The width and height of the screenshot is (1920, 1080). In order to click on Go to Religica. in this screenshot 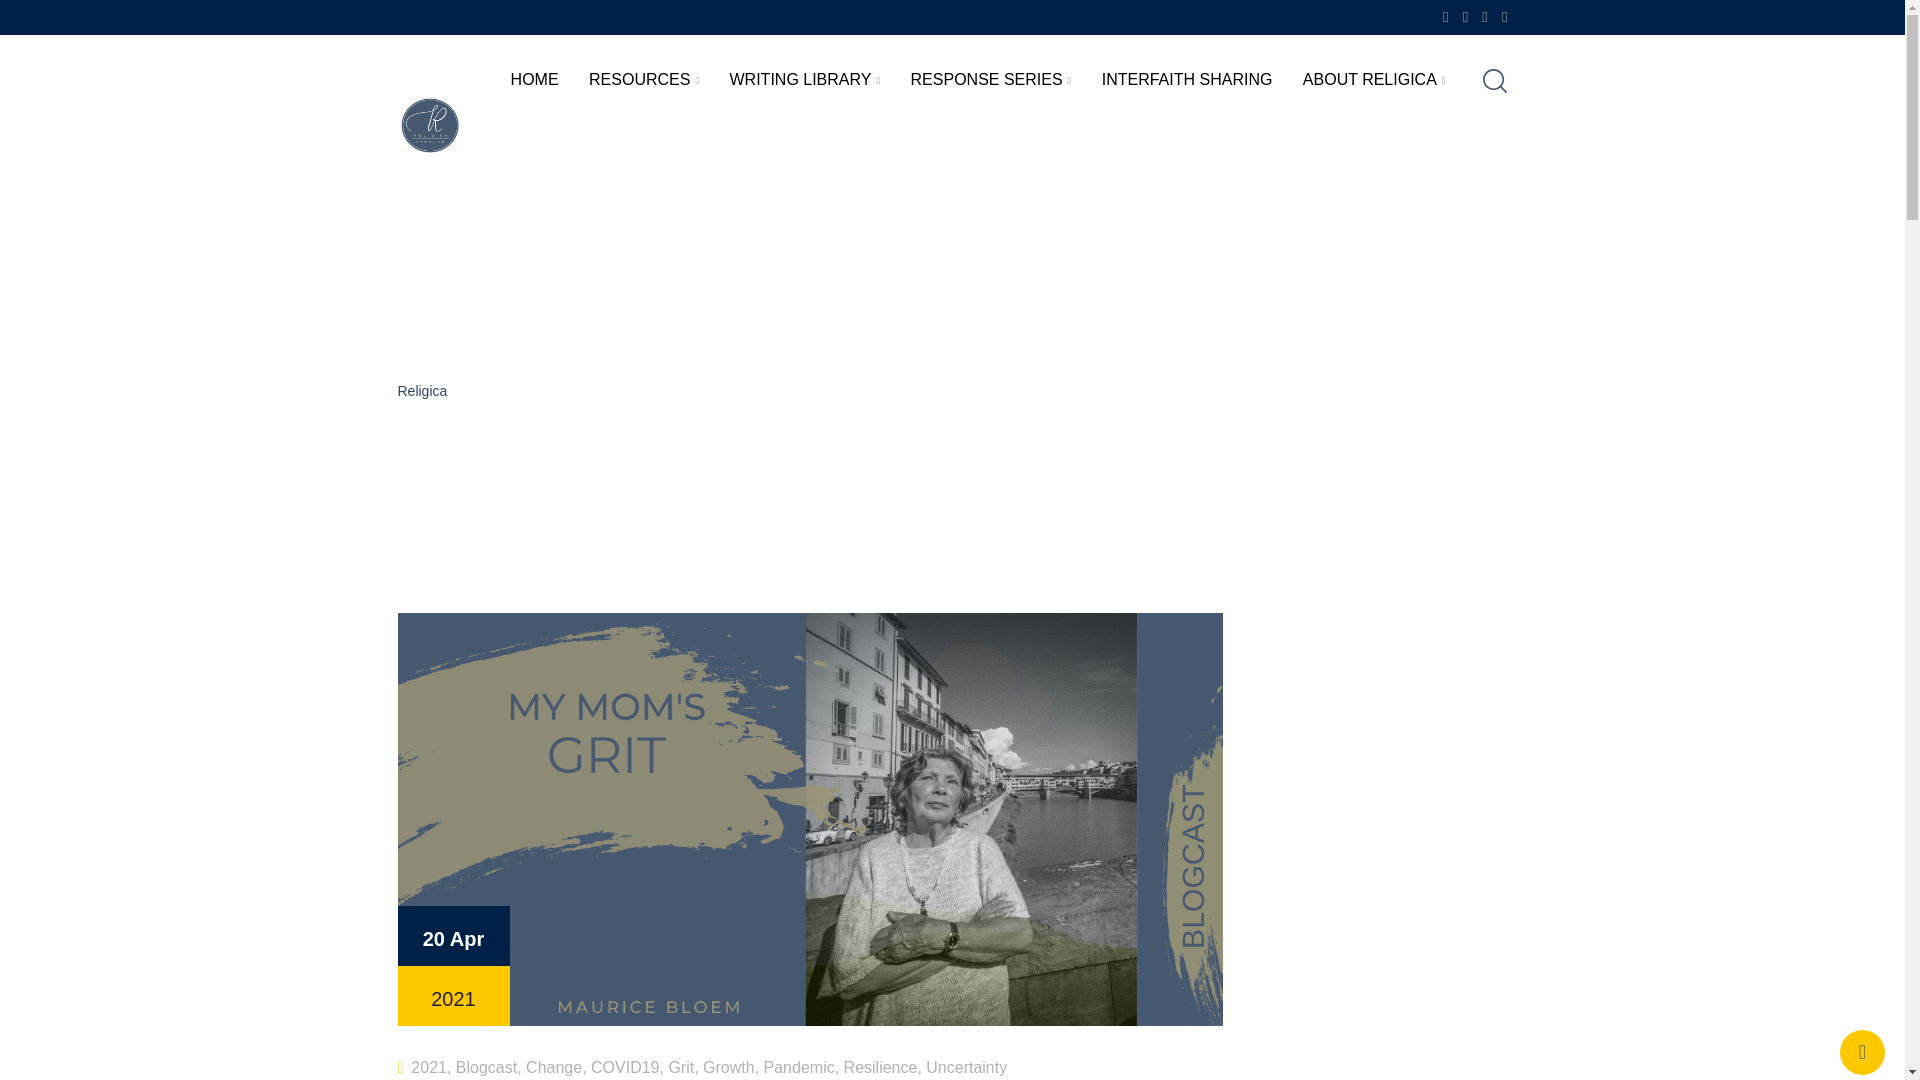, I will do `click(422, 390)`.